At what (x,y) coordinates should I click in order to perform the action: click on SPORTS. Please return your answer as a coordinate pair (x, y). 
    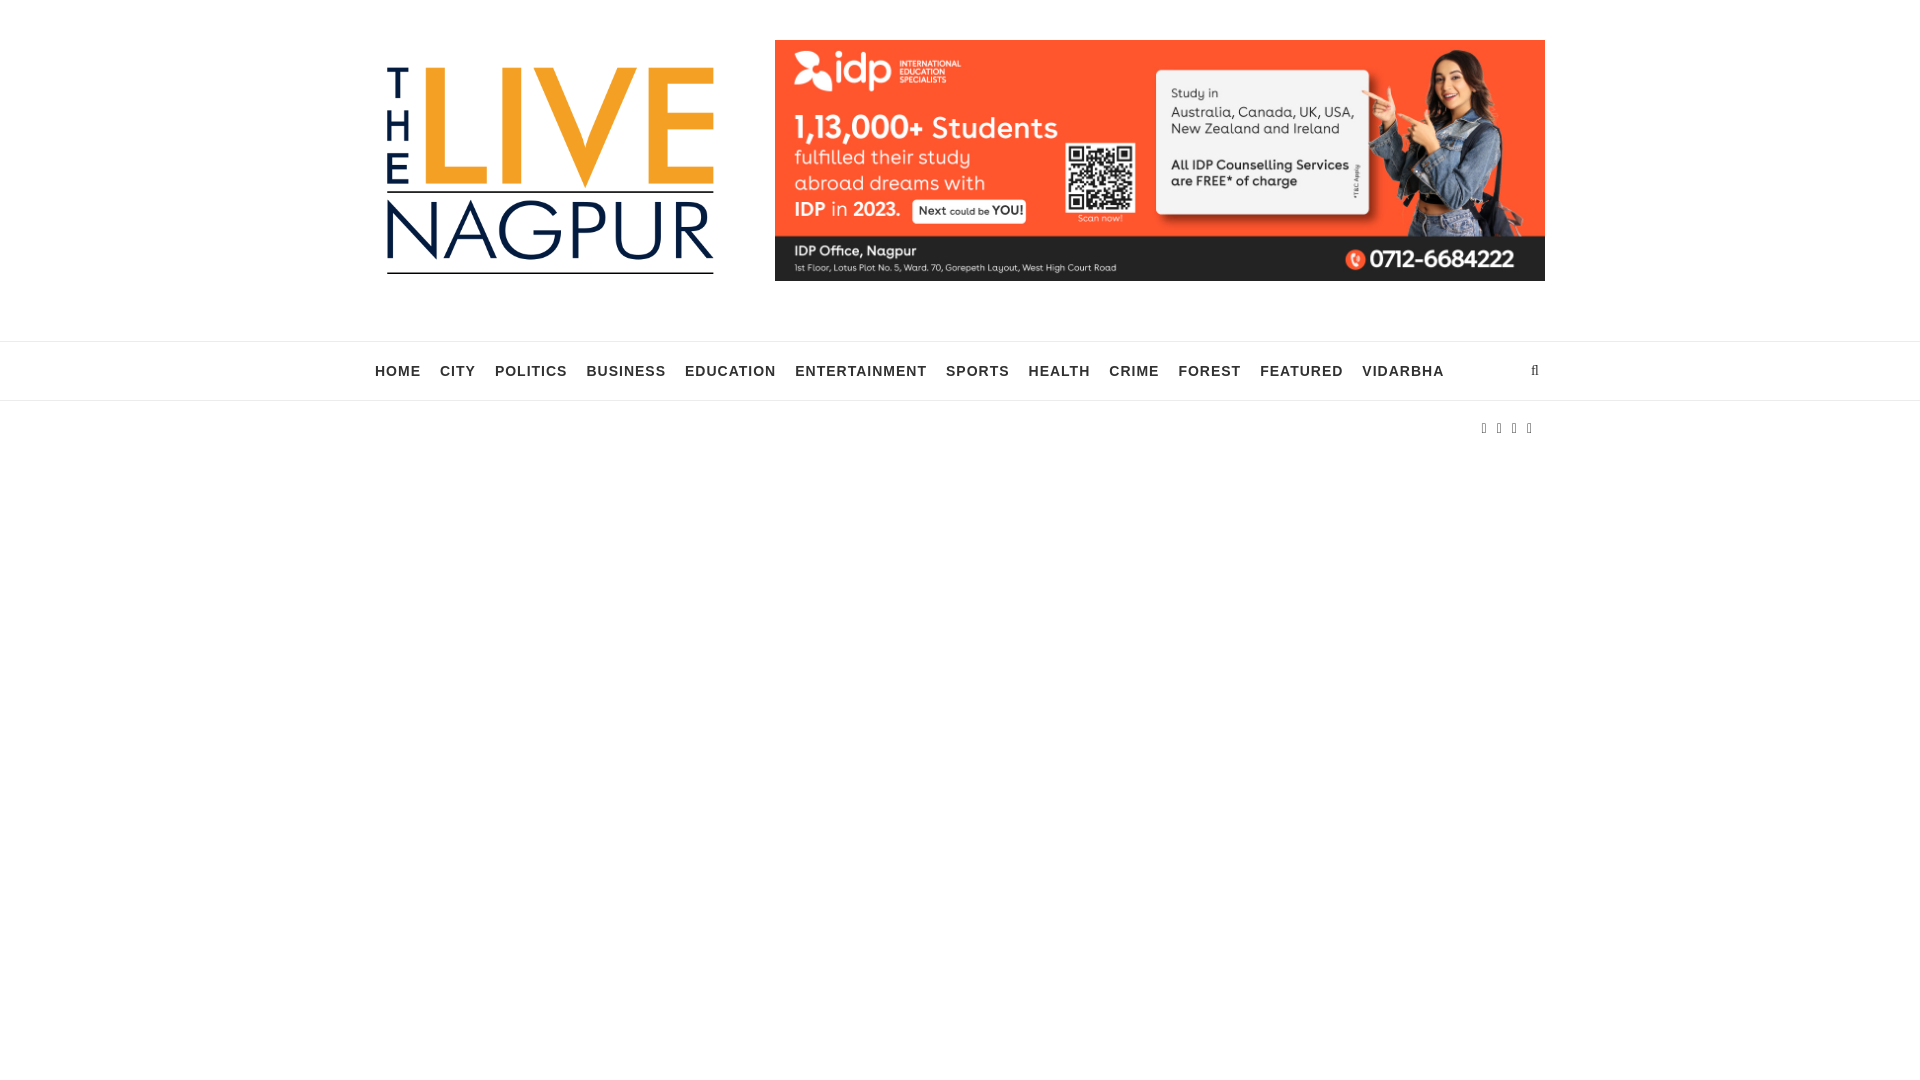
    Looking at the image, I should click on (978, 370).